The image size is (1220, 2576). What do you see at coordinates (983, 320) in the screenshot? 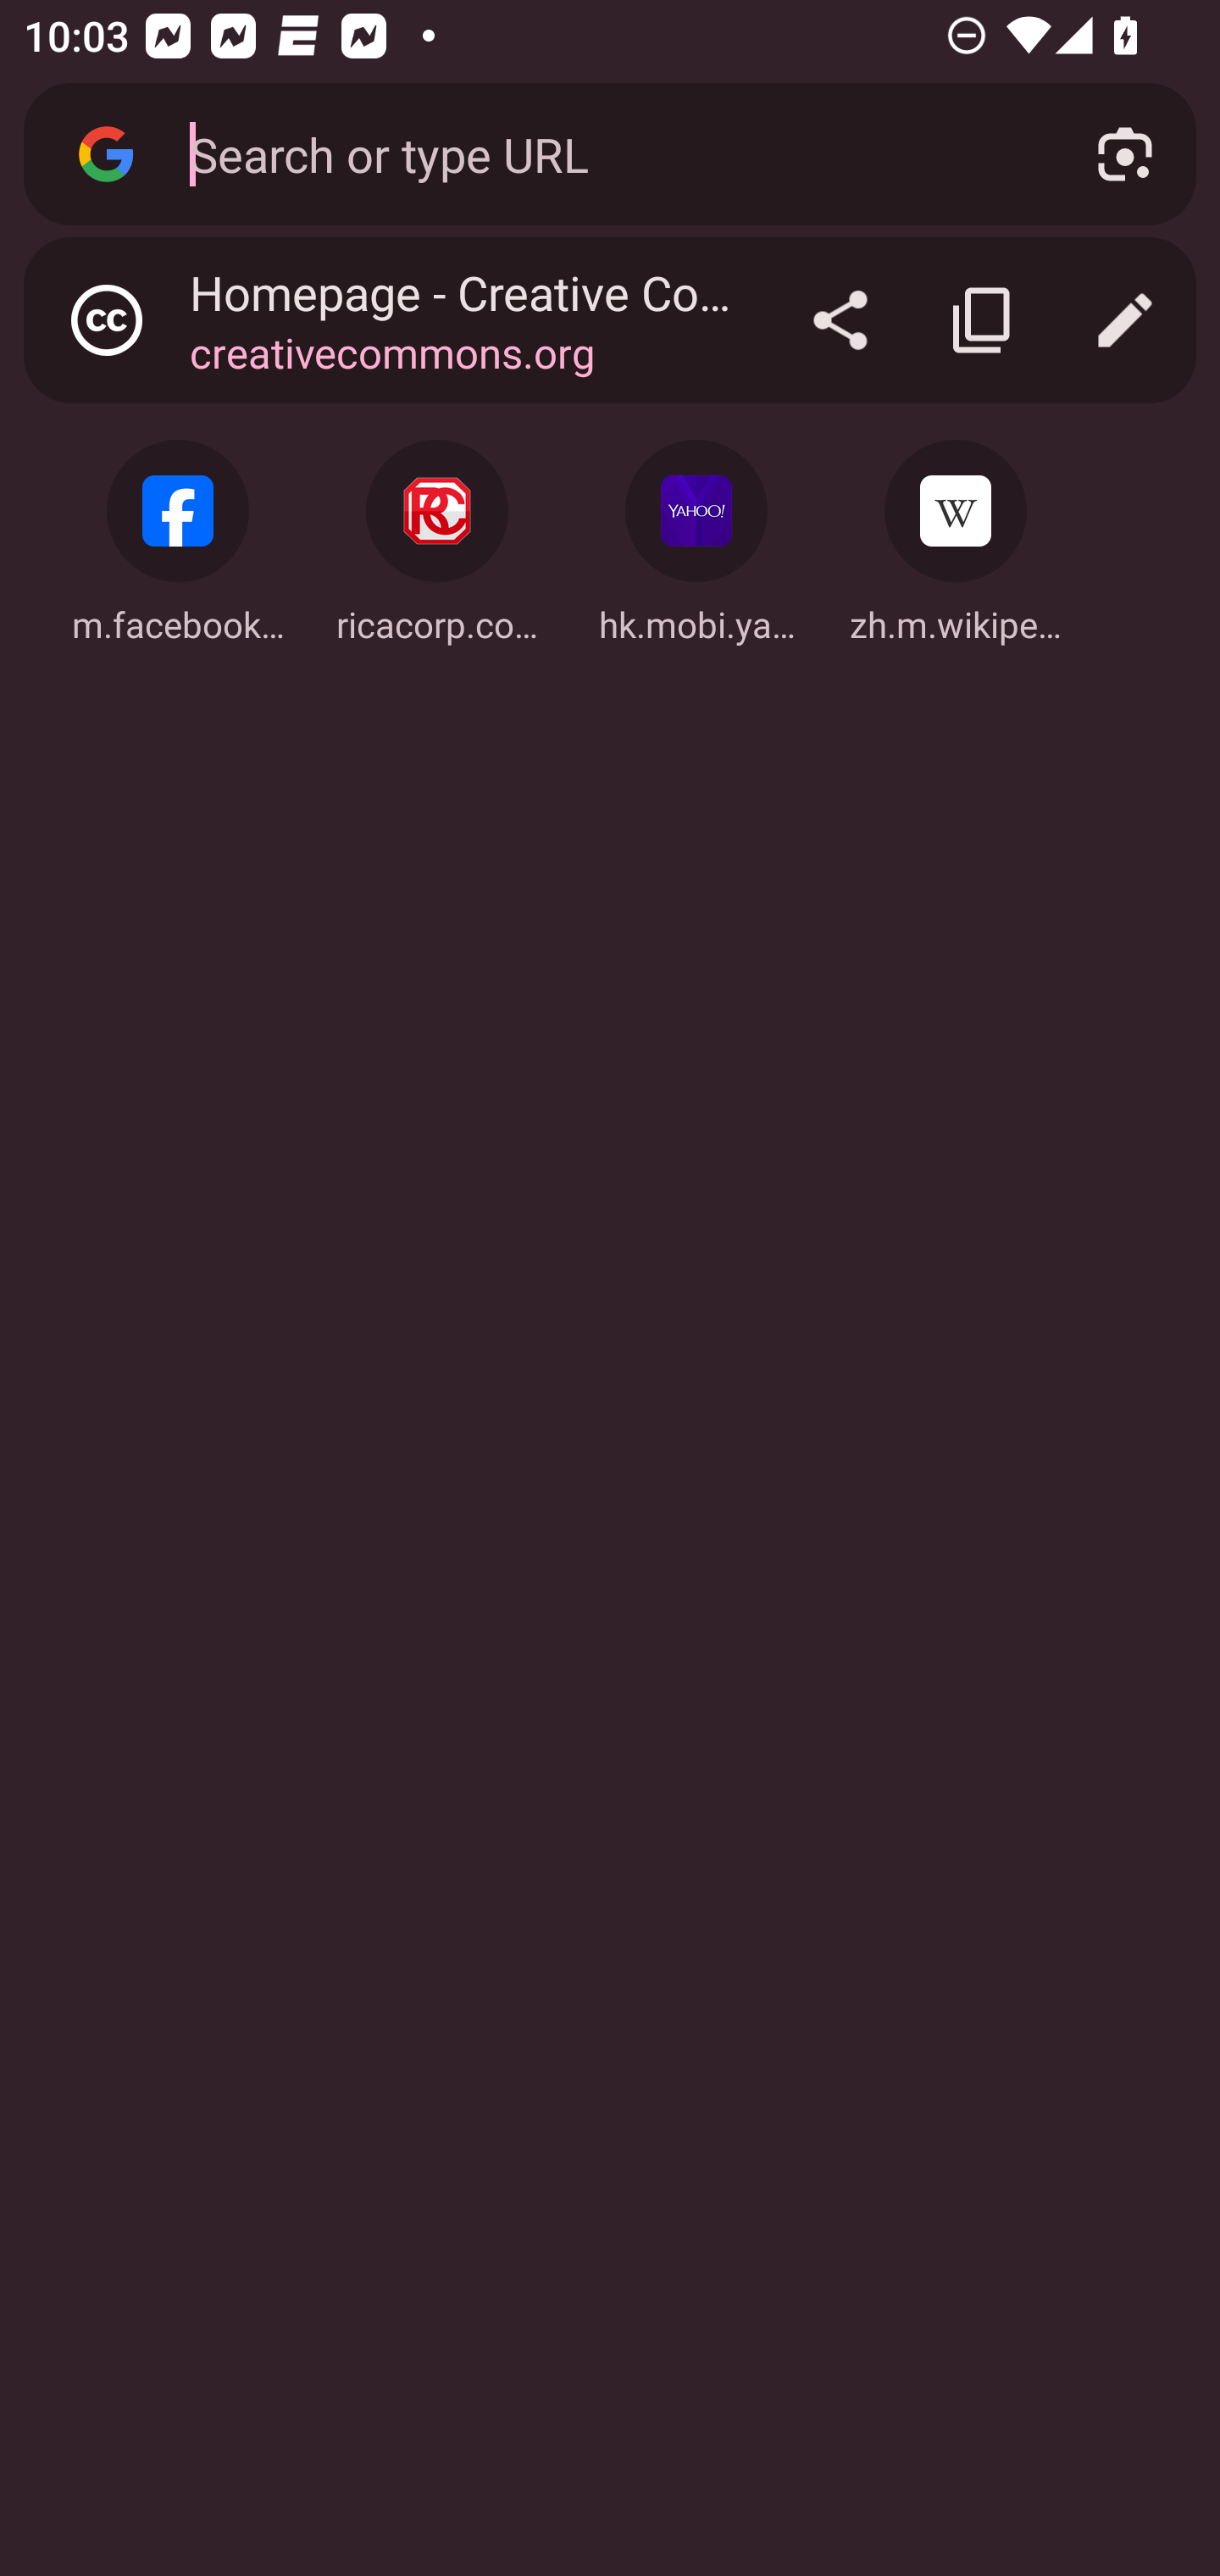
I see `Copy link` at bounding box center [983, 320].